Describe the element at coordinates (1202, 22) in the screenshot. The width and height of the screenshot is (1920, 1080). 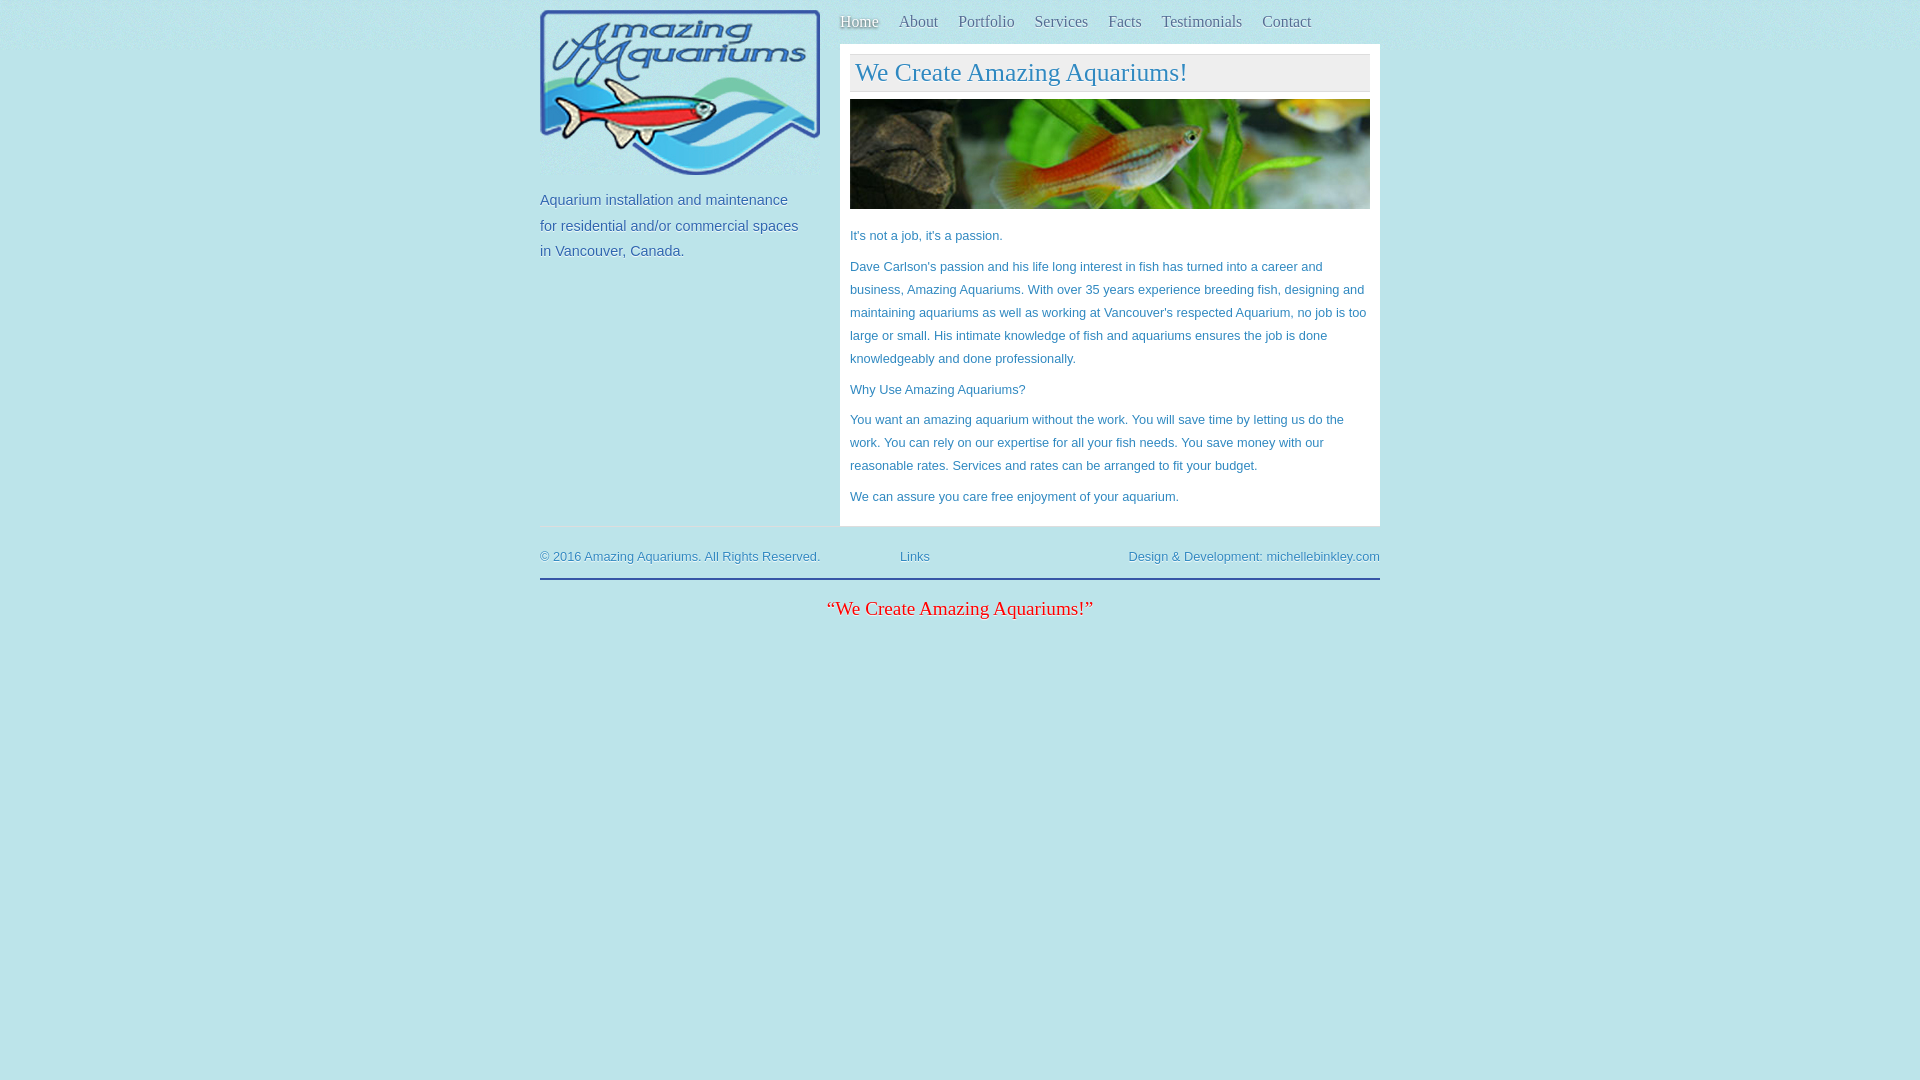
I see `Testimonials` at that location.